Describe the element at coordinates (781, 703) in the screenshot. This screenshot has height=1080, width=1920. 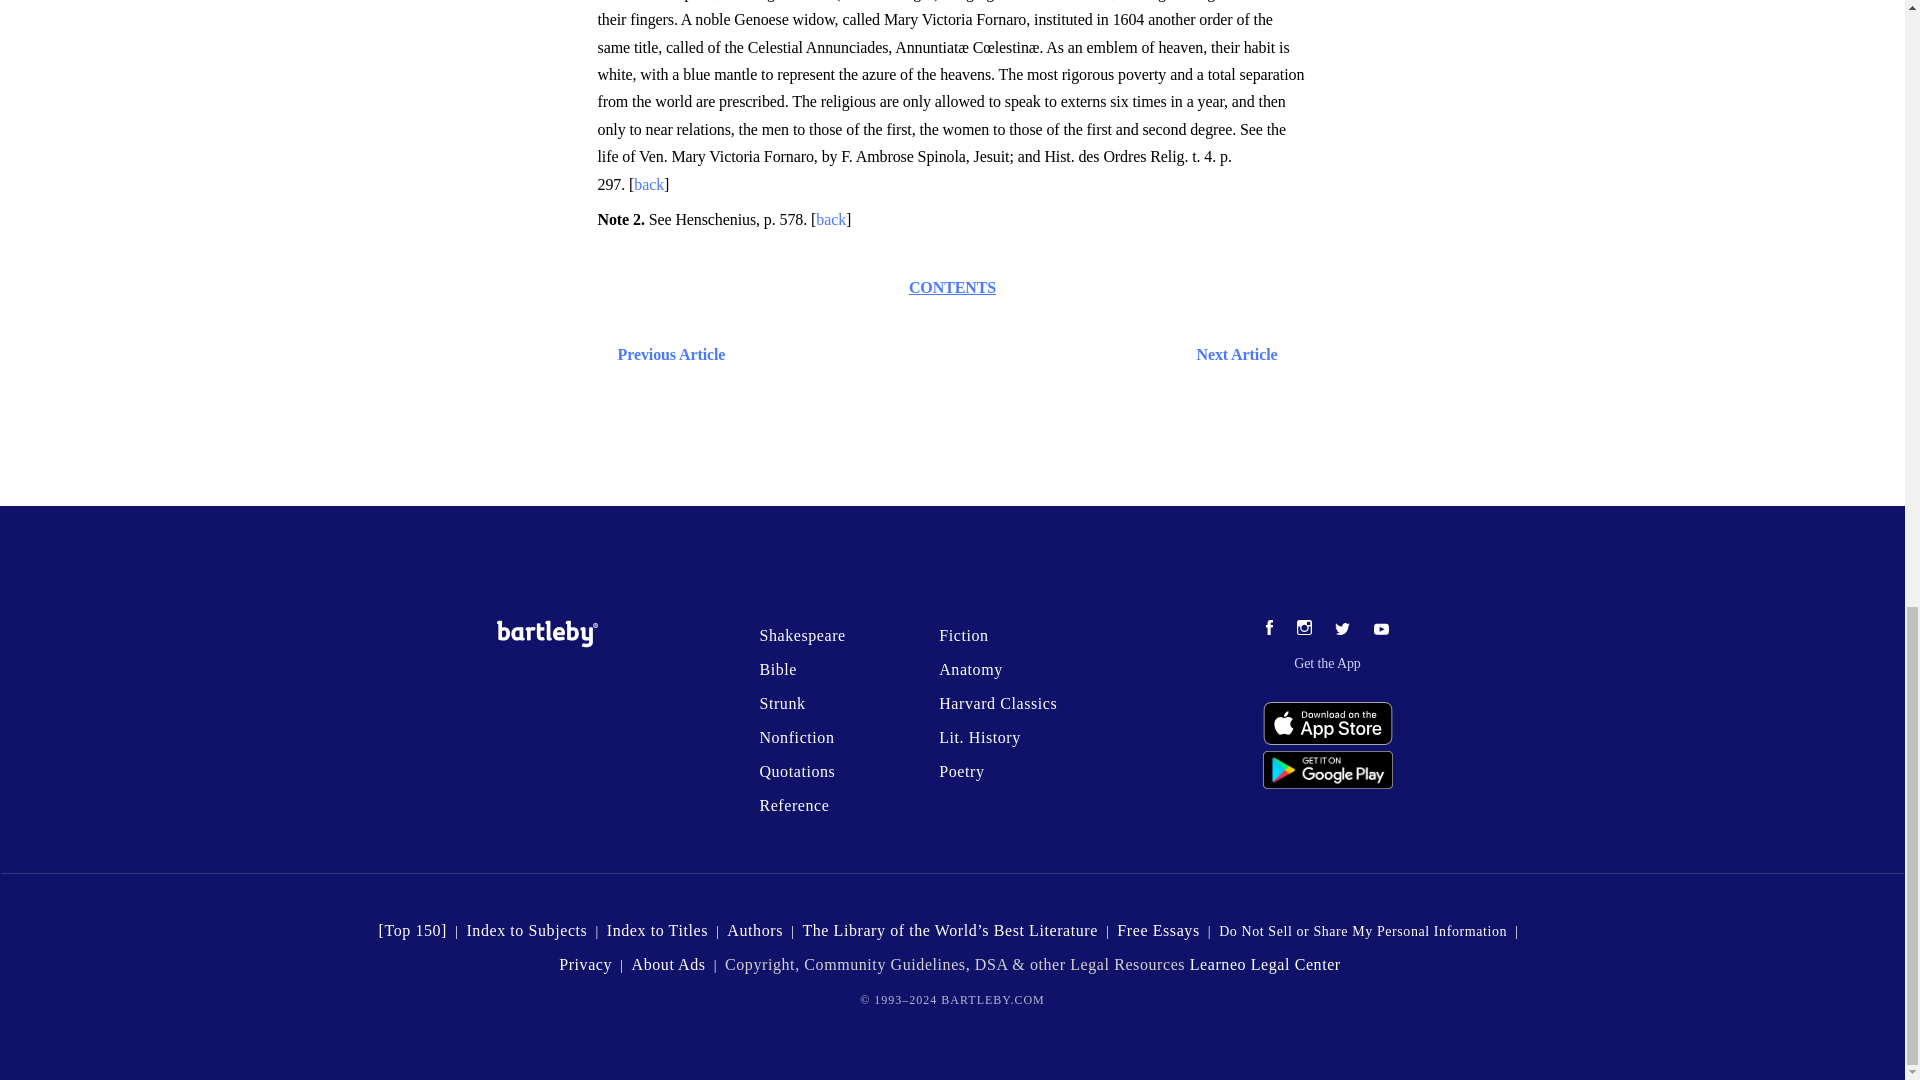
I see `Strunk` at that location.